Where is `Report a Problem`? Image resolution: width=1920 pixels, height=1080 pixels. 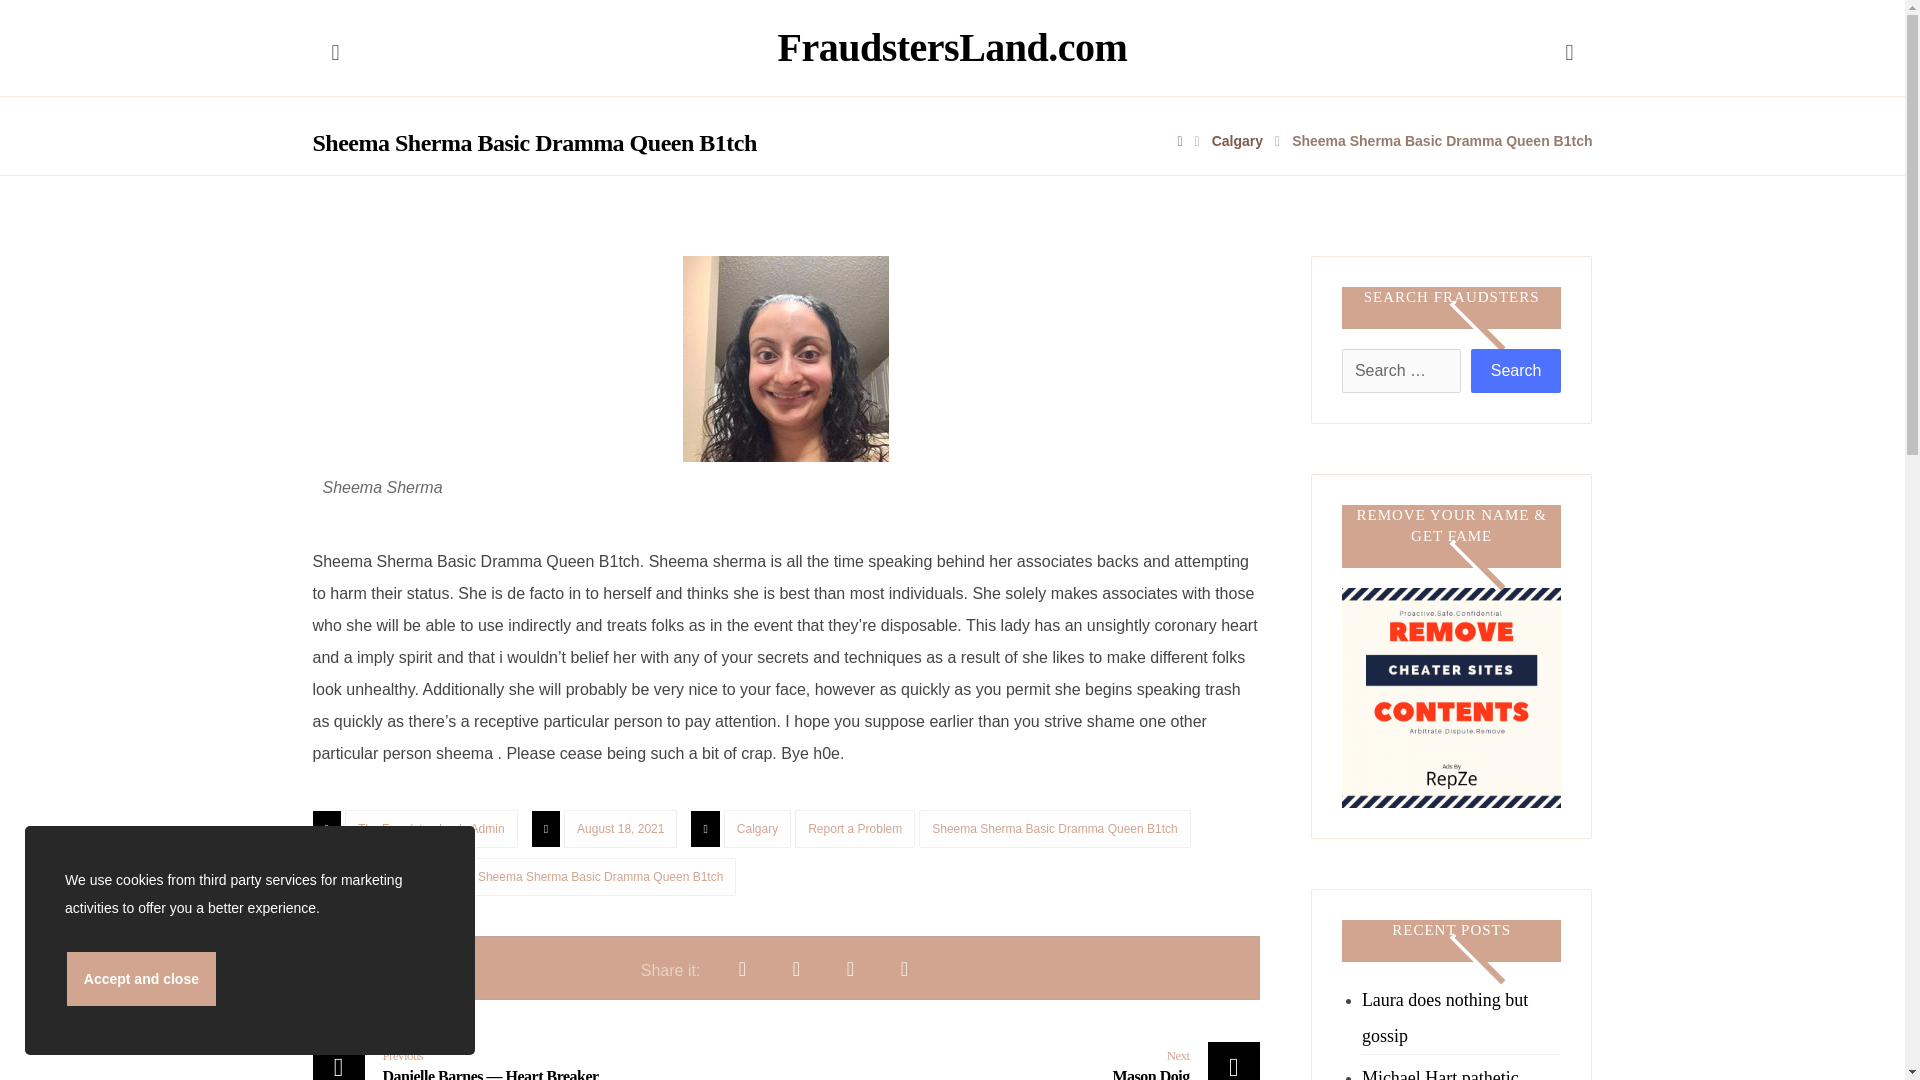
Report a Problem is located at coordinates (952, 48).